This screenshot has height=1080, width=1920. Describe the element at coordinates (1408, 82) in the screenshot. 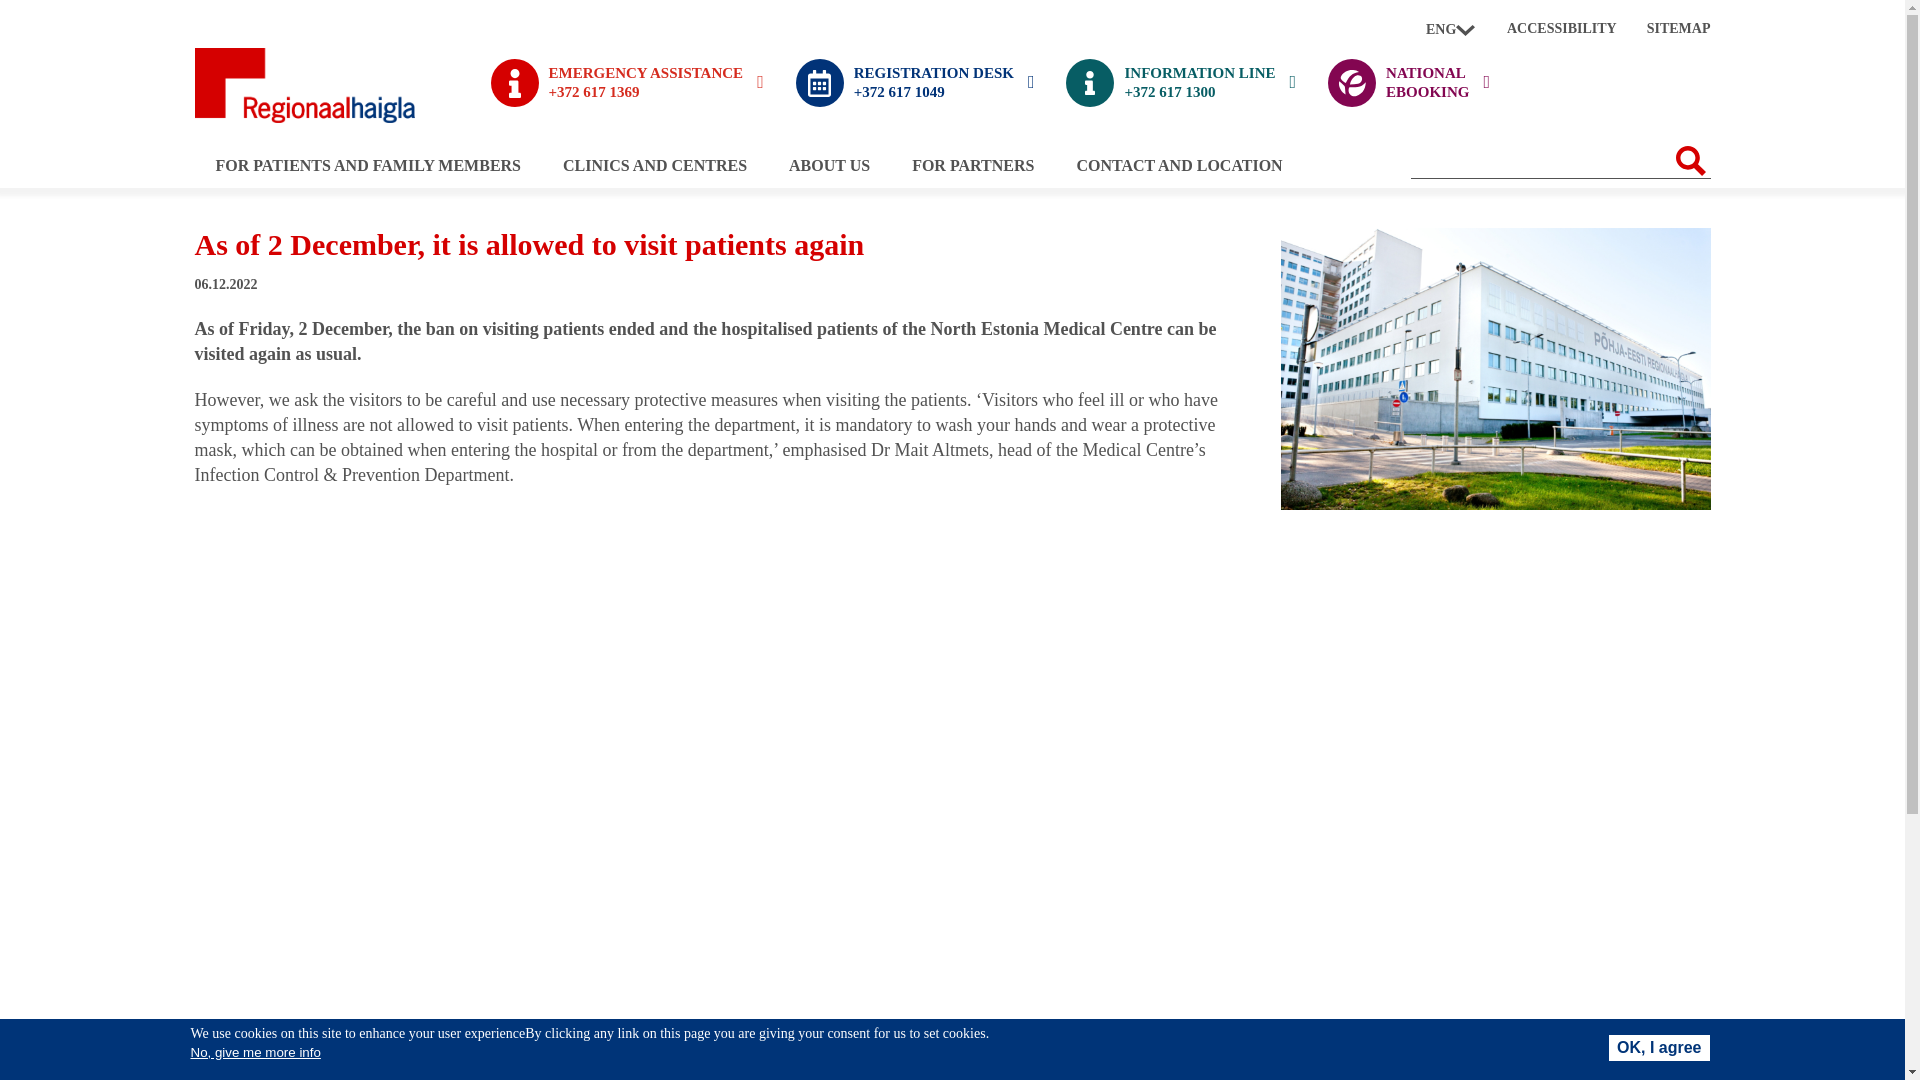

I see `As of 2 December, it is allowed to visit patients again` at that location.